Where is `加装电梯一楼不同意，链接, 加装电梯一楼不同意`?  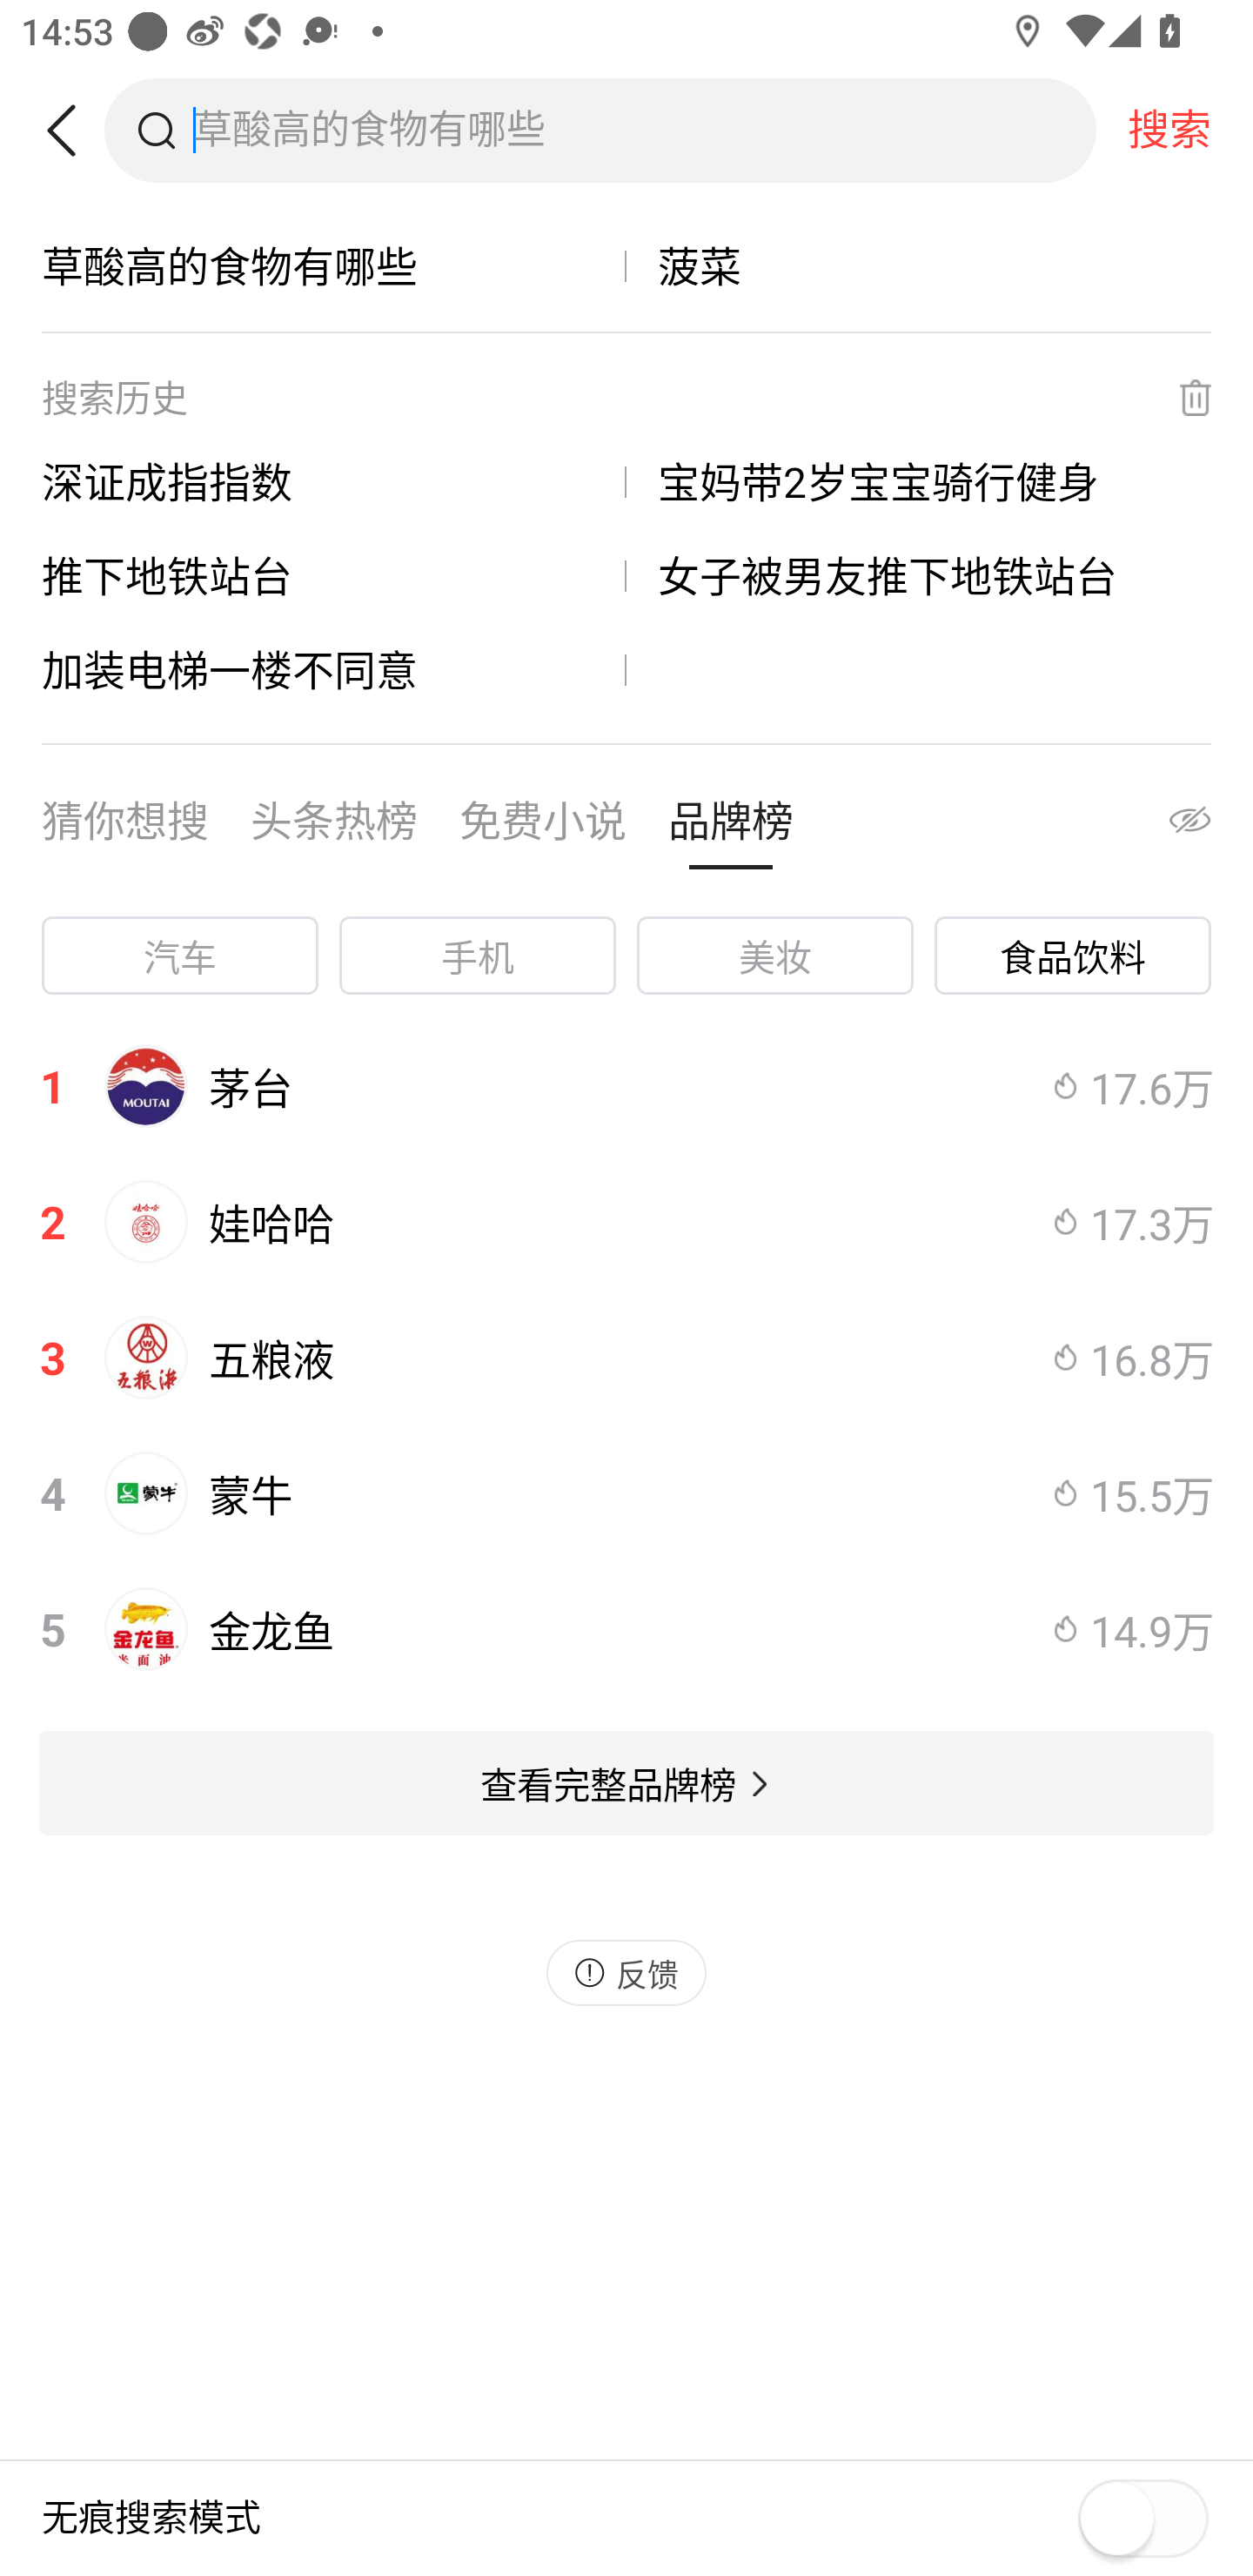
加装电梯一楼不同意，链接, 加装电梯一楼不同意 is located at coordinates (334, 669).